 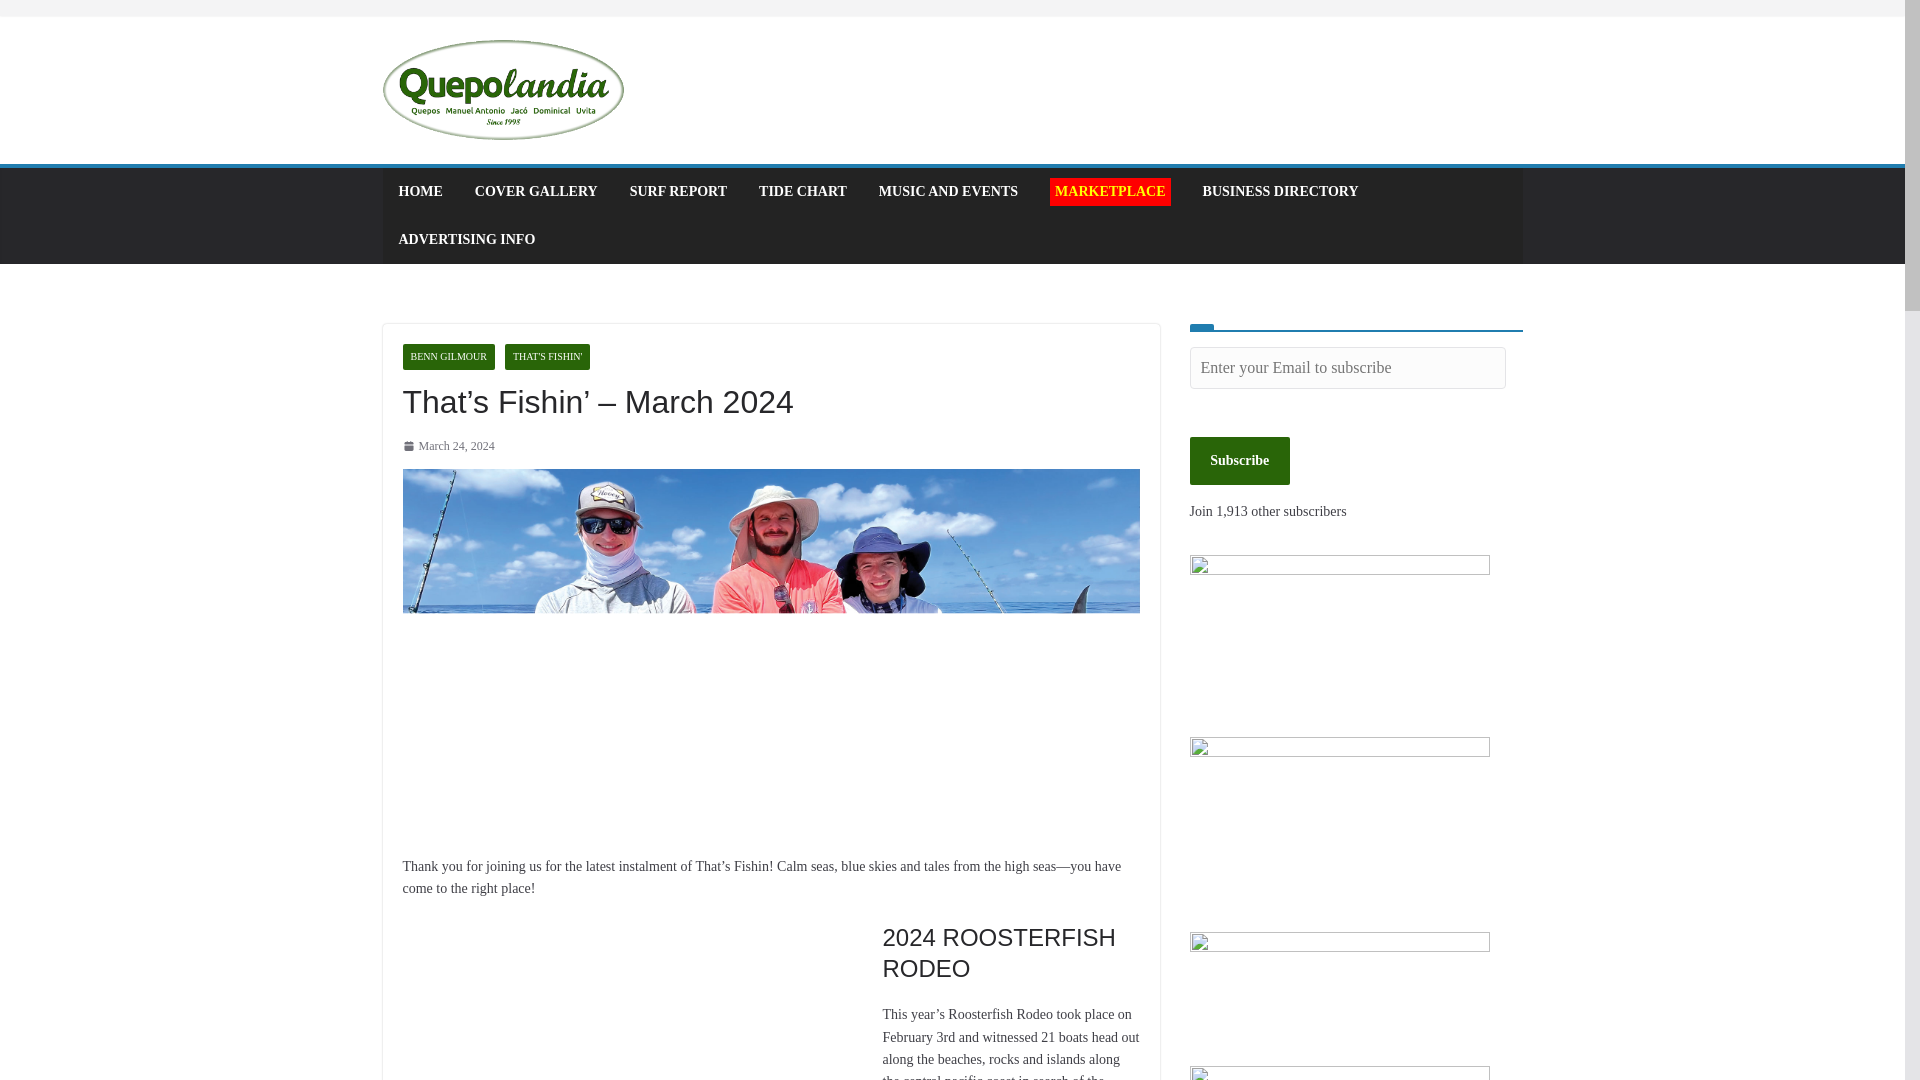 What do you see at coordinates (536, 192) in the screenshot?
I see `COVER GALLERY` at bounding box center [536, 192].